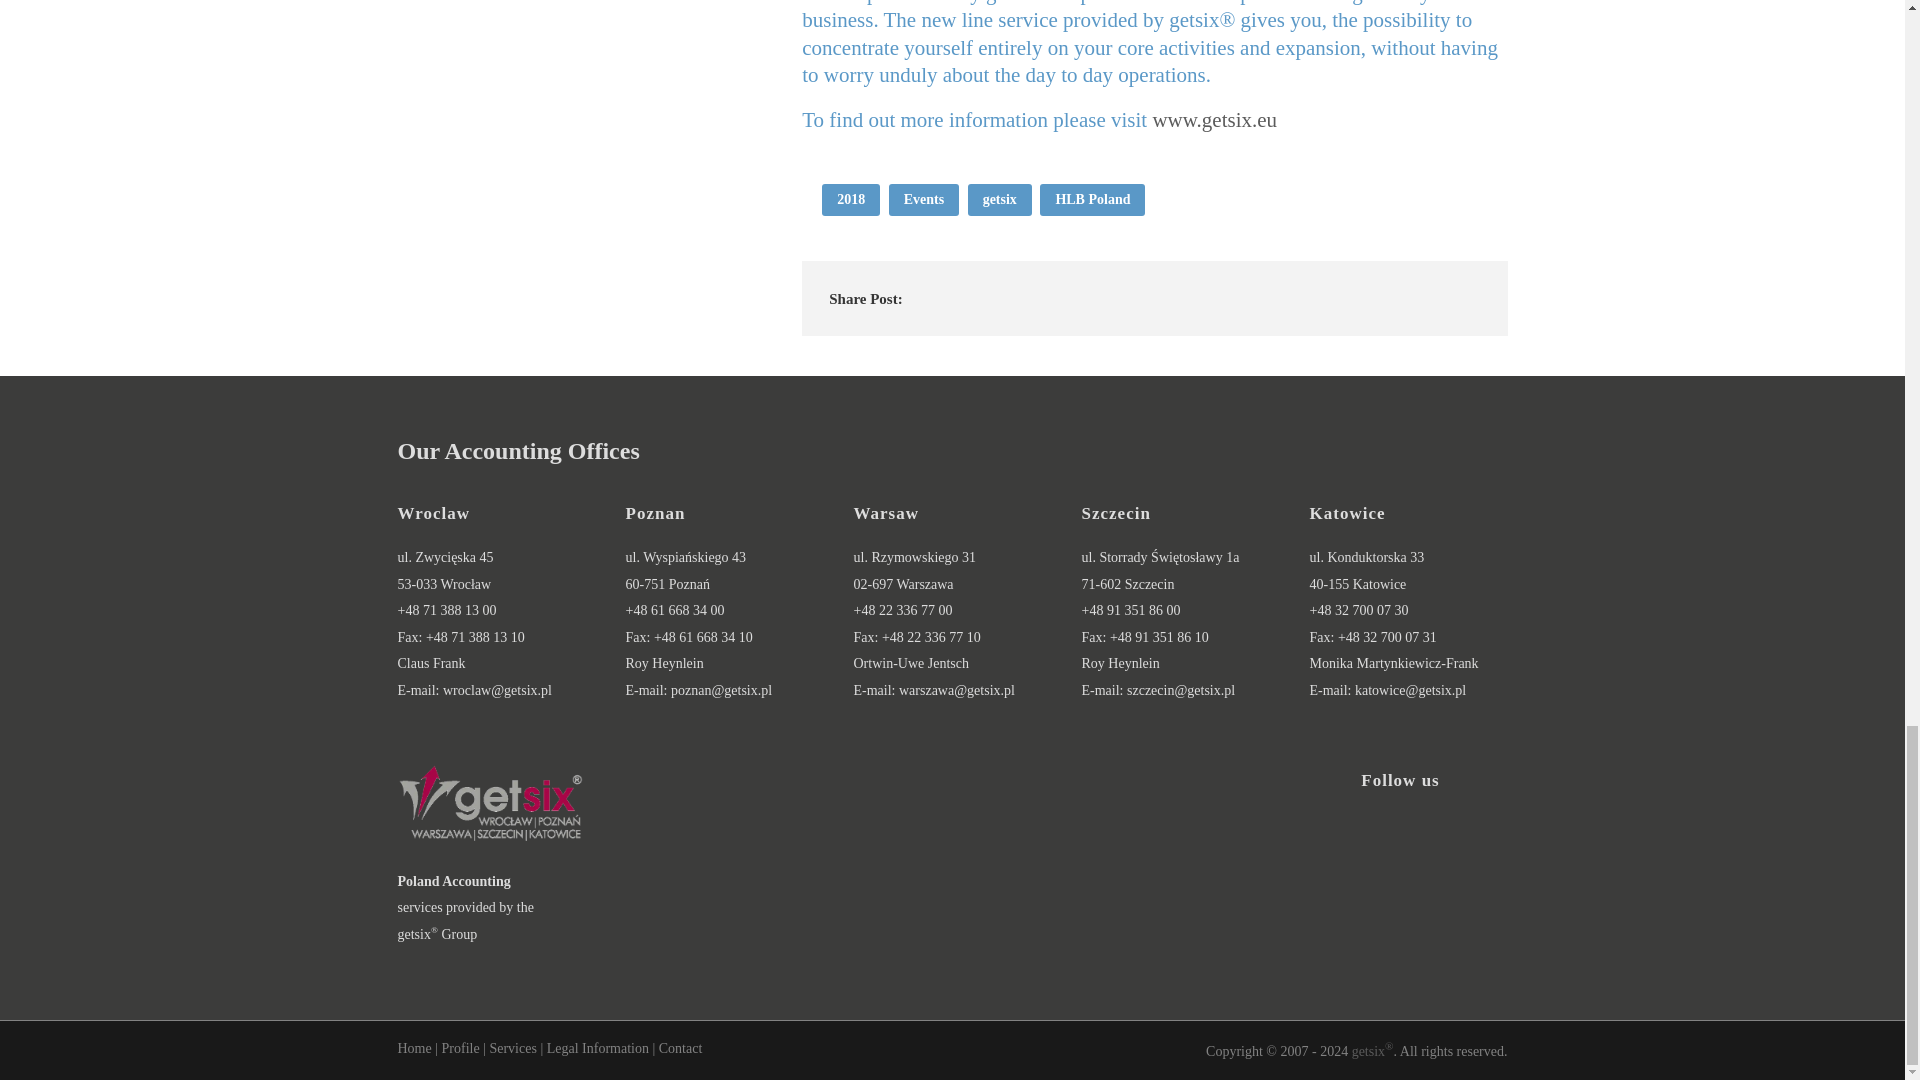 This screenshot has height=1080, width=1920. Describe the element at coordinates (1472, 864) in the screenshot. I see `getsix Instagram` at that location.